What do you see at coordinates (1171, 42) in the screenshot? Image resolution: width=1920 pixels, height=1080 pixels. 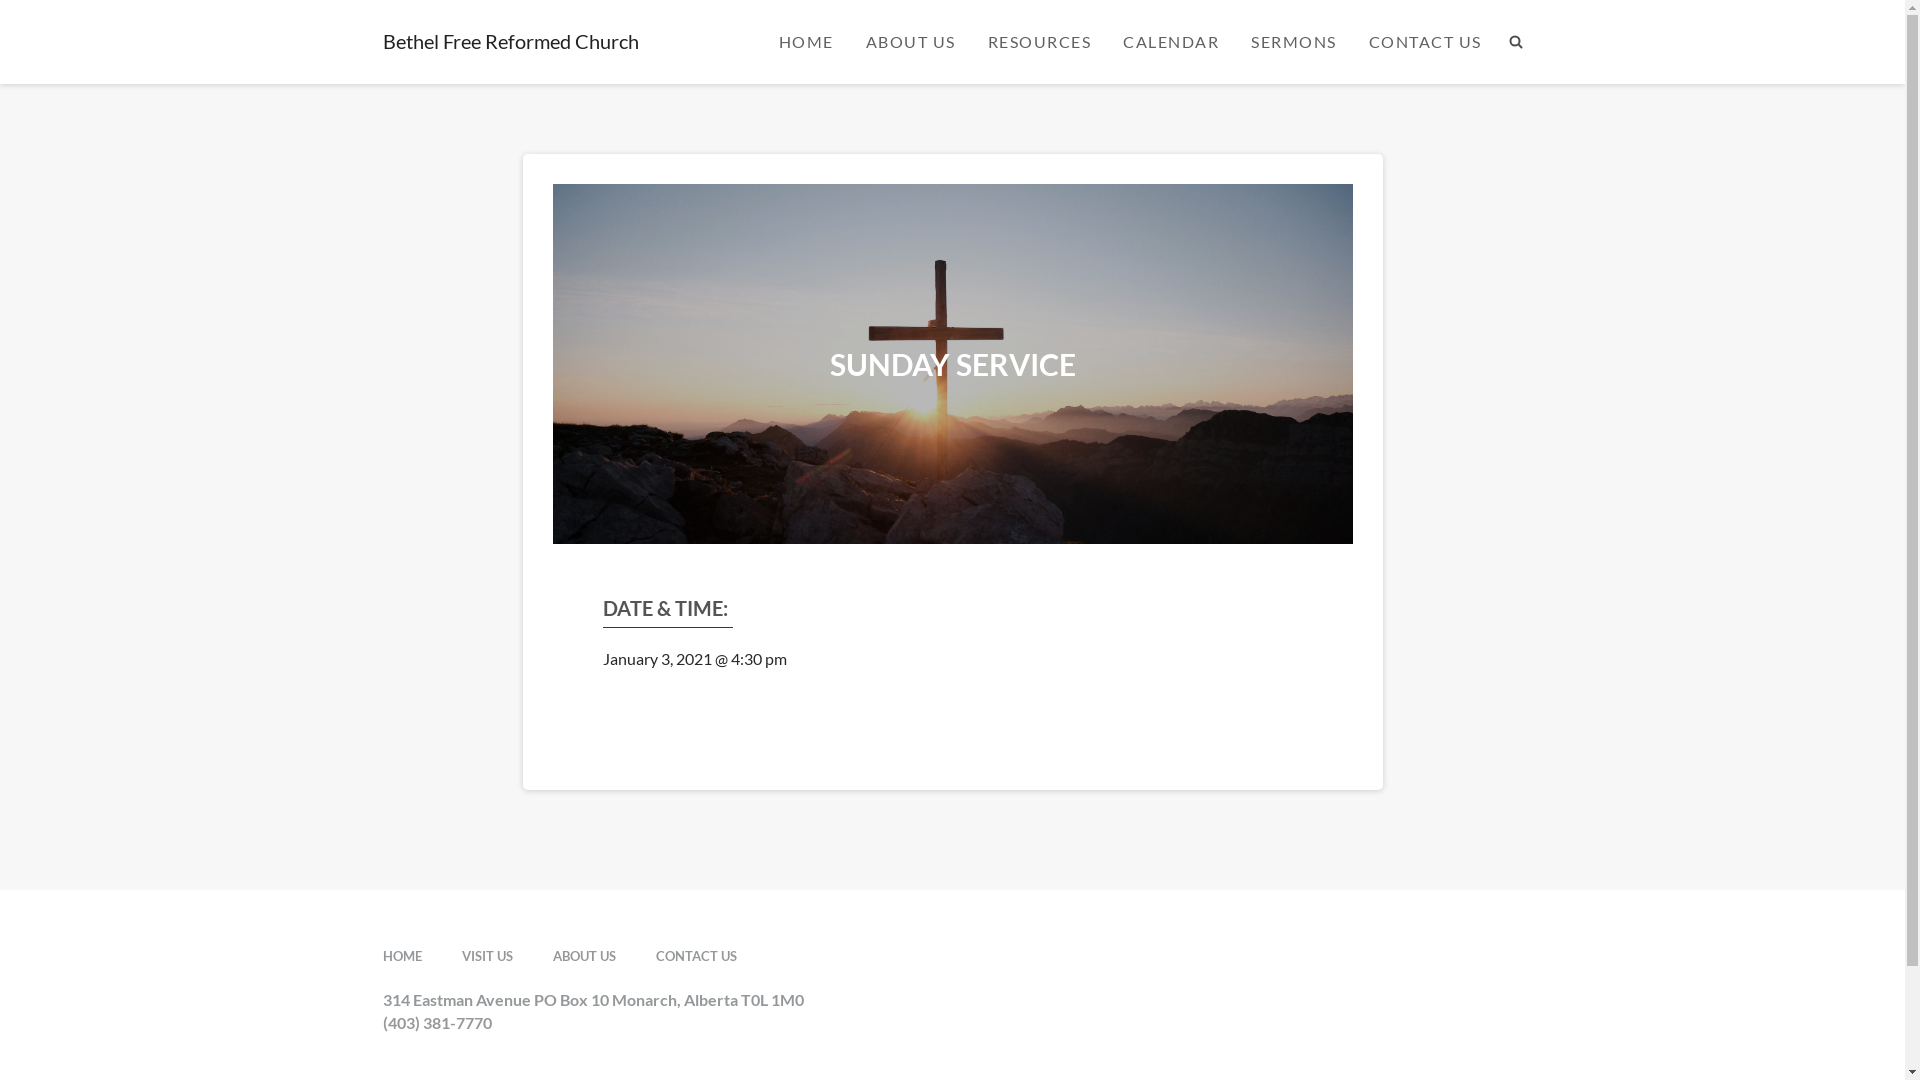 I see `CALENDAR` at bounding box center [1171, 42].